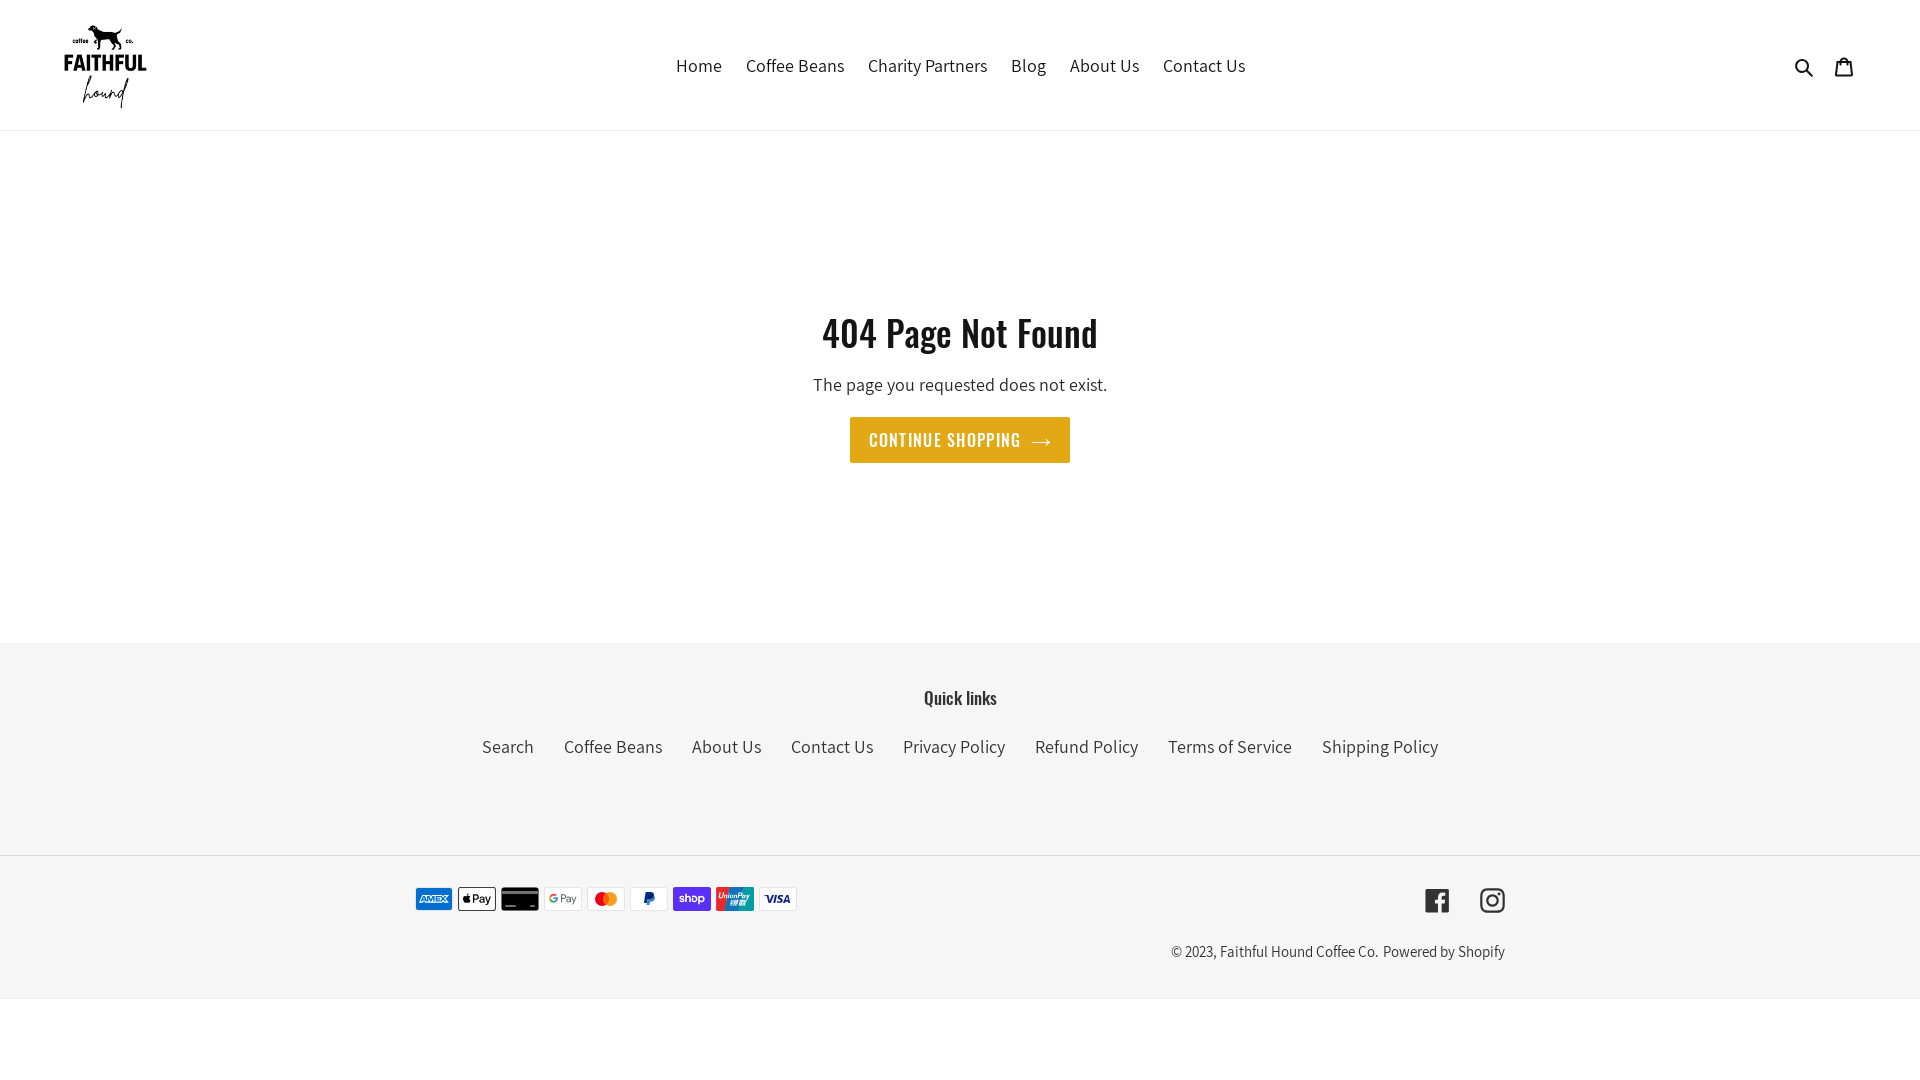 The height and width of the screenshot is (1080, 1920). I want to click on Terms of Service, so click(1230, 746).